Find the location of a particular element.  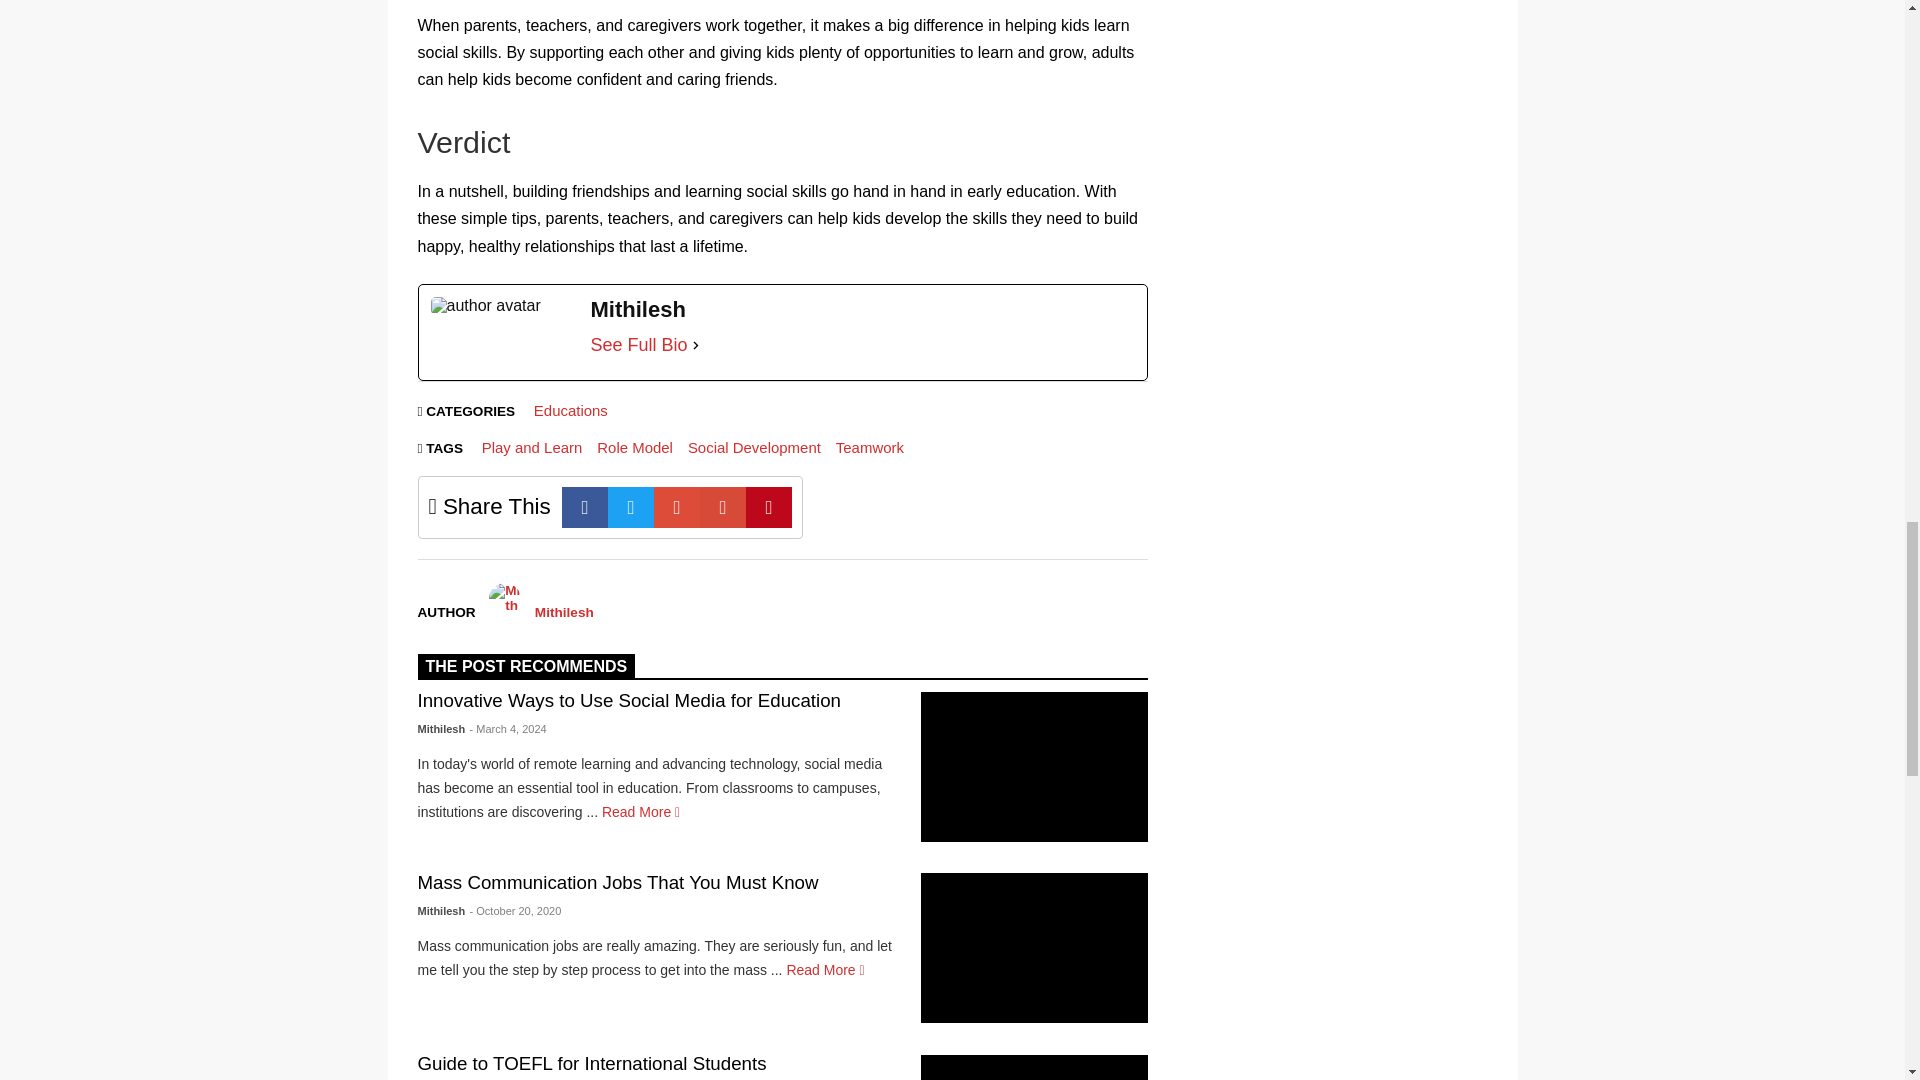

Google-plus is located at coordinates (677, 508).